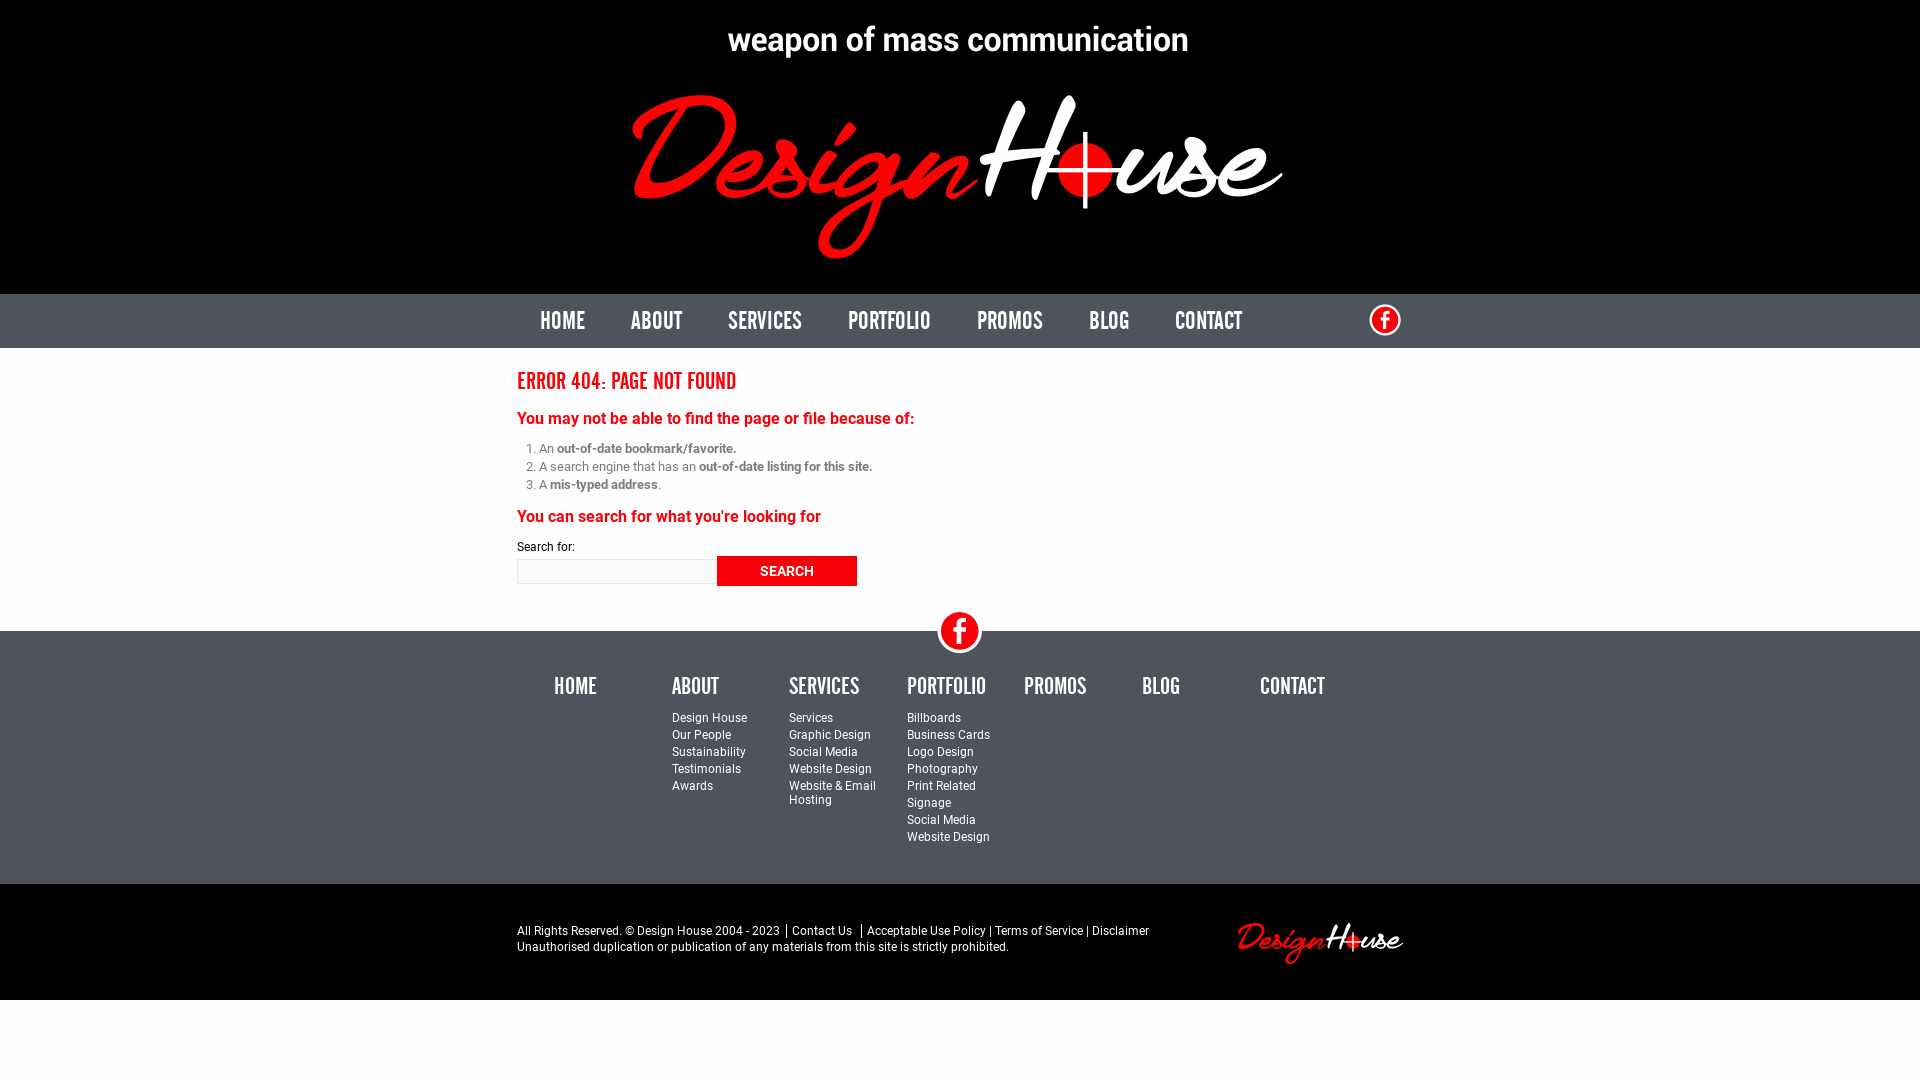 The image size is (1920, 1080). I want to click on HOME, so click(576, 688).